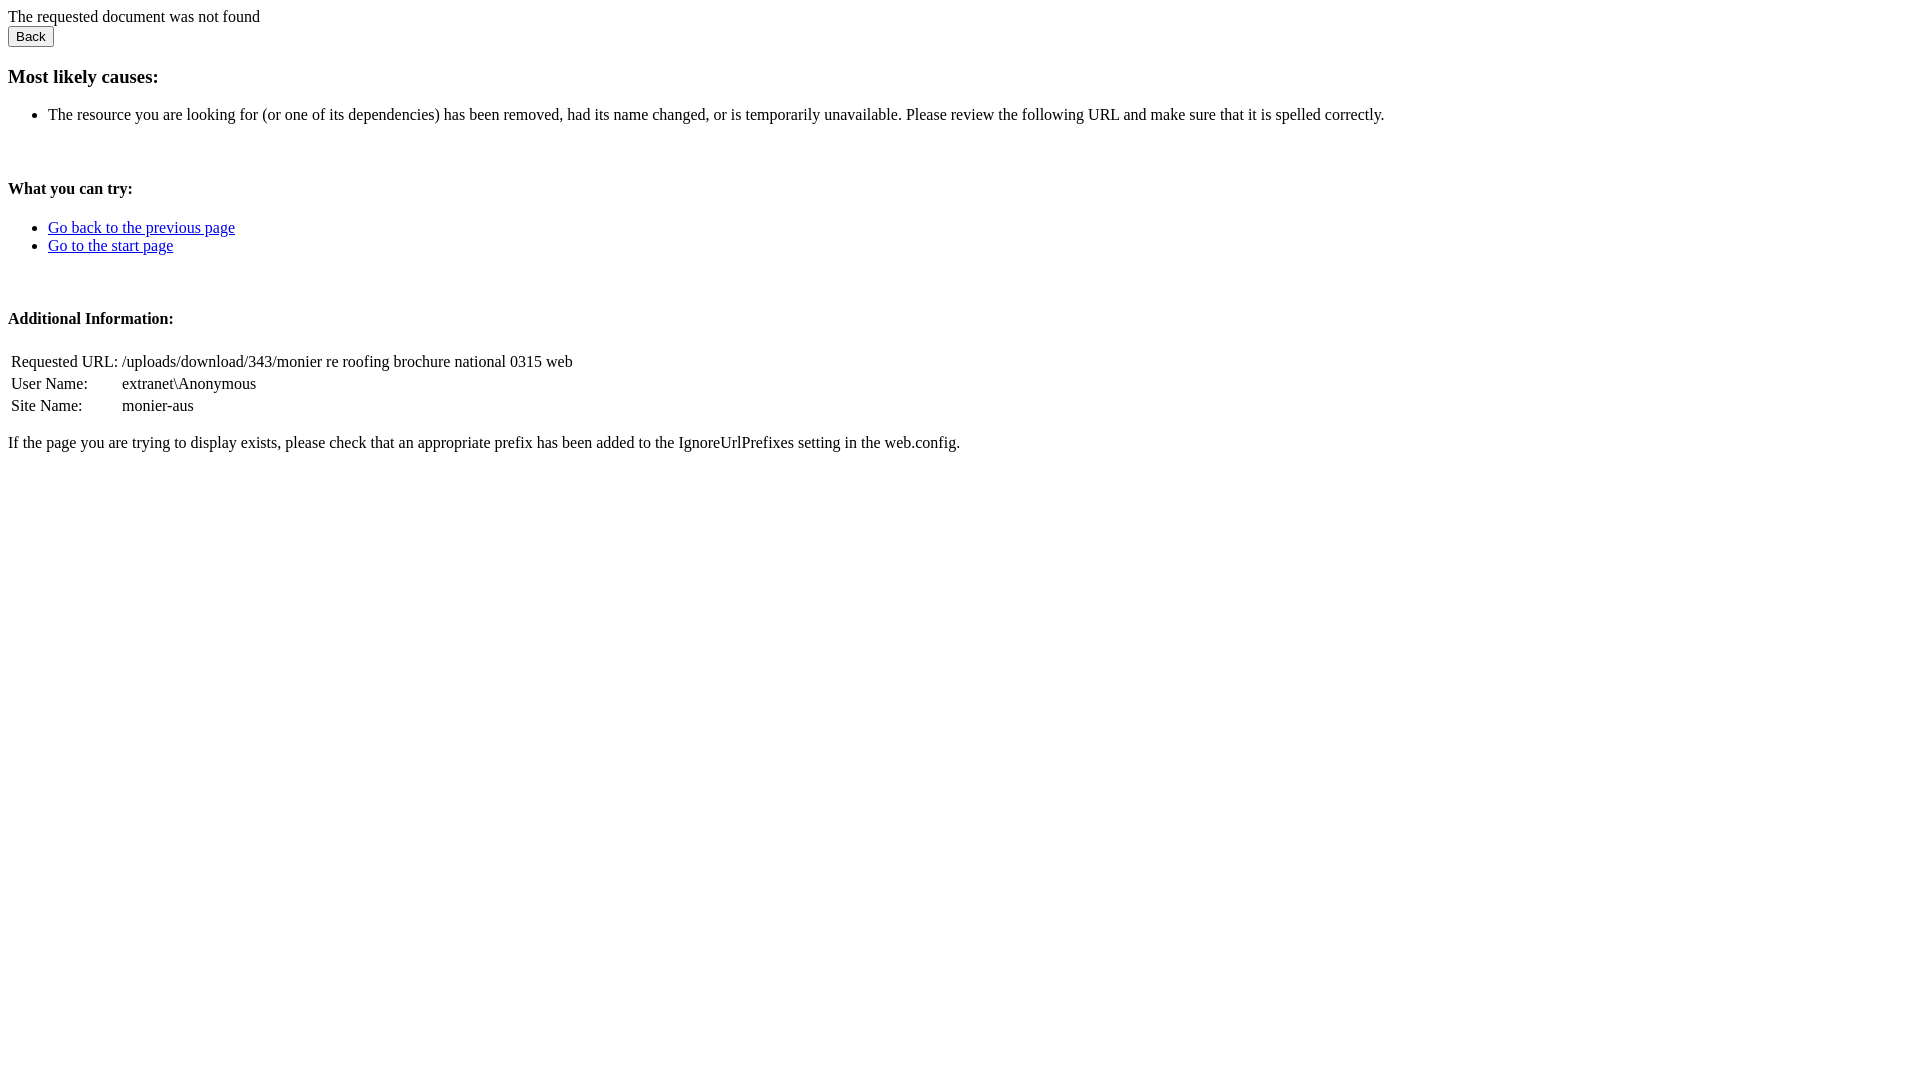 The height and width of the screenshot is (1080, 1920). Describe the element at coordinates (110, 246) in the screenshot. I see `Go to the start page` at that location.